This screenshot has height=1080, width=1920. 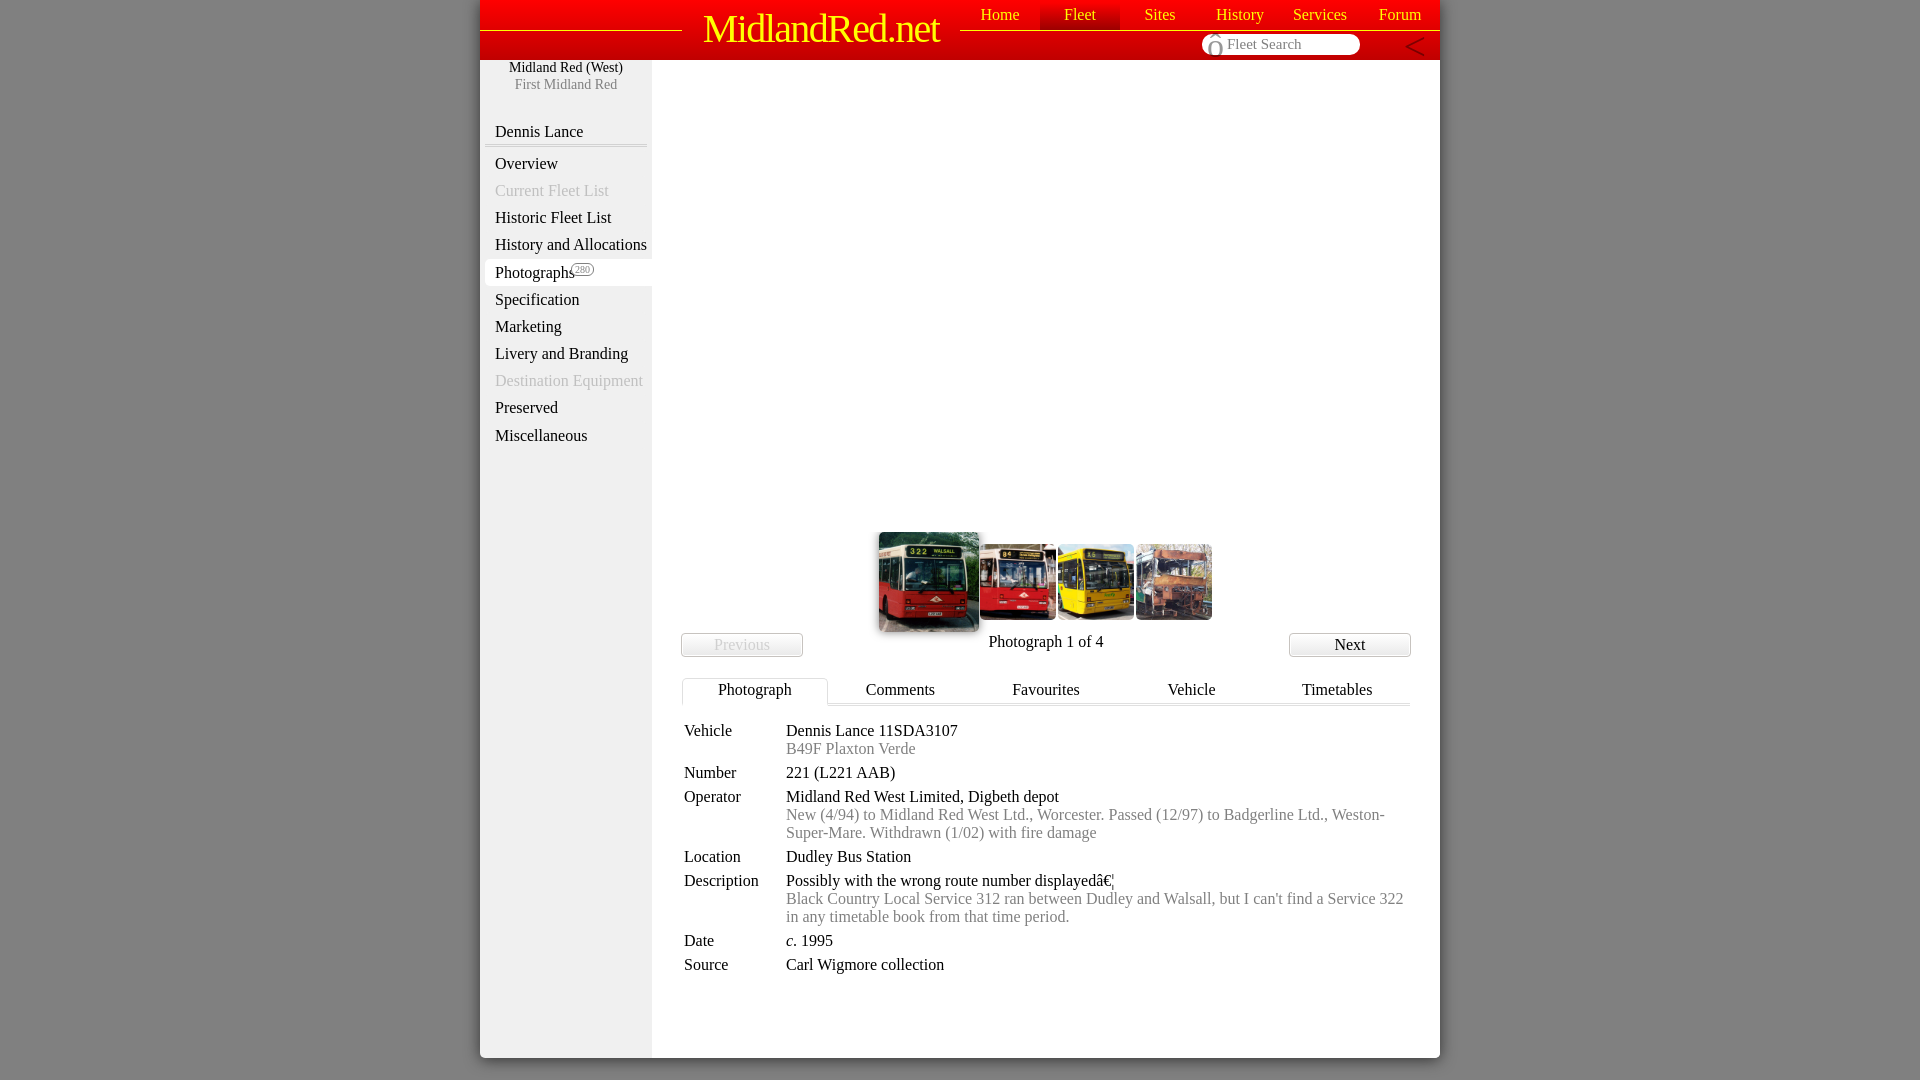 I want to click on Comments, so click(x=900, y=692).